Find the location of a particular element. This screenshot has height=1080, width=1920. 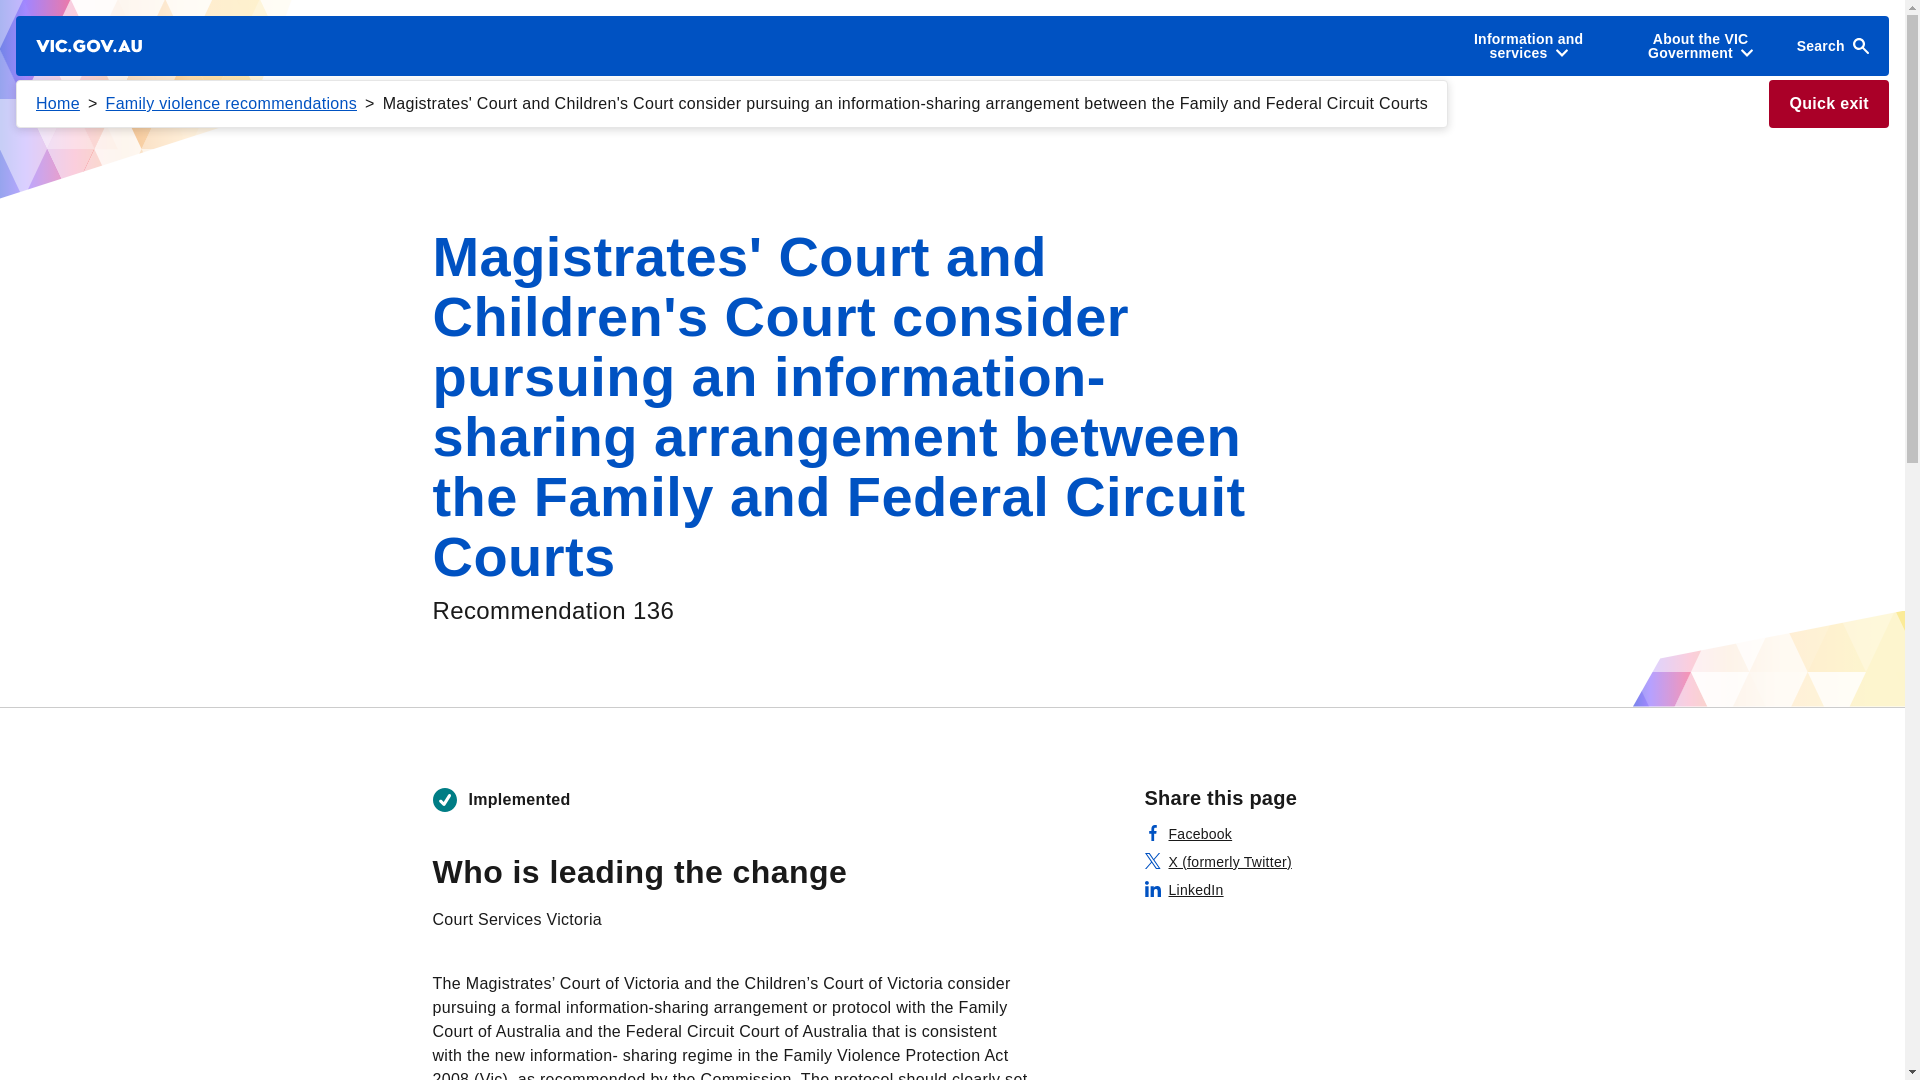

Home is located at coordinates (58, 104).